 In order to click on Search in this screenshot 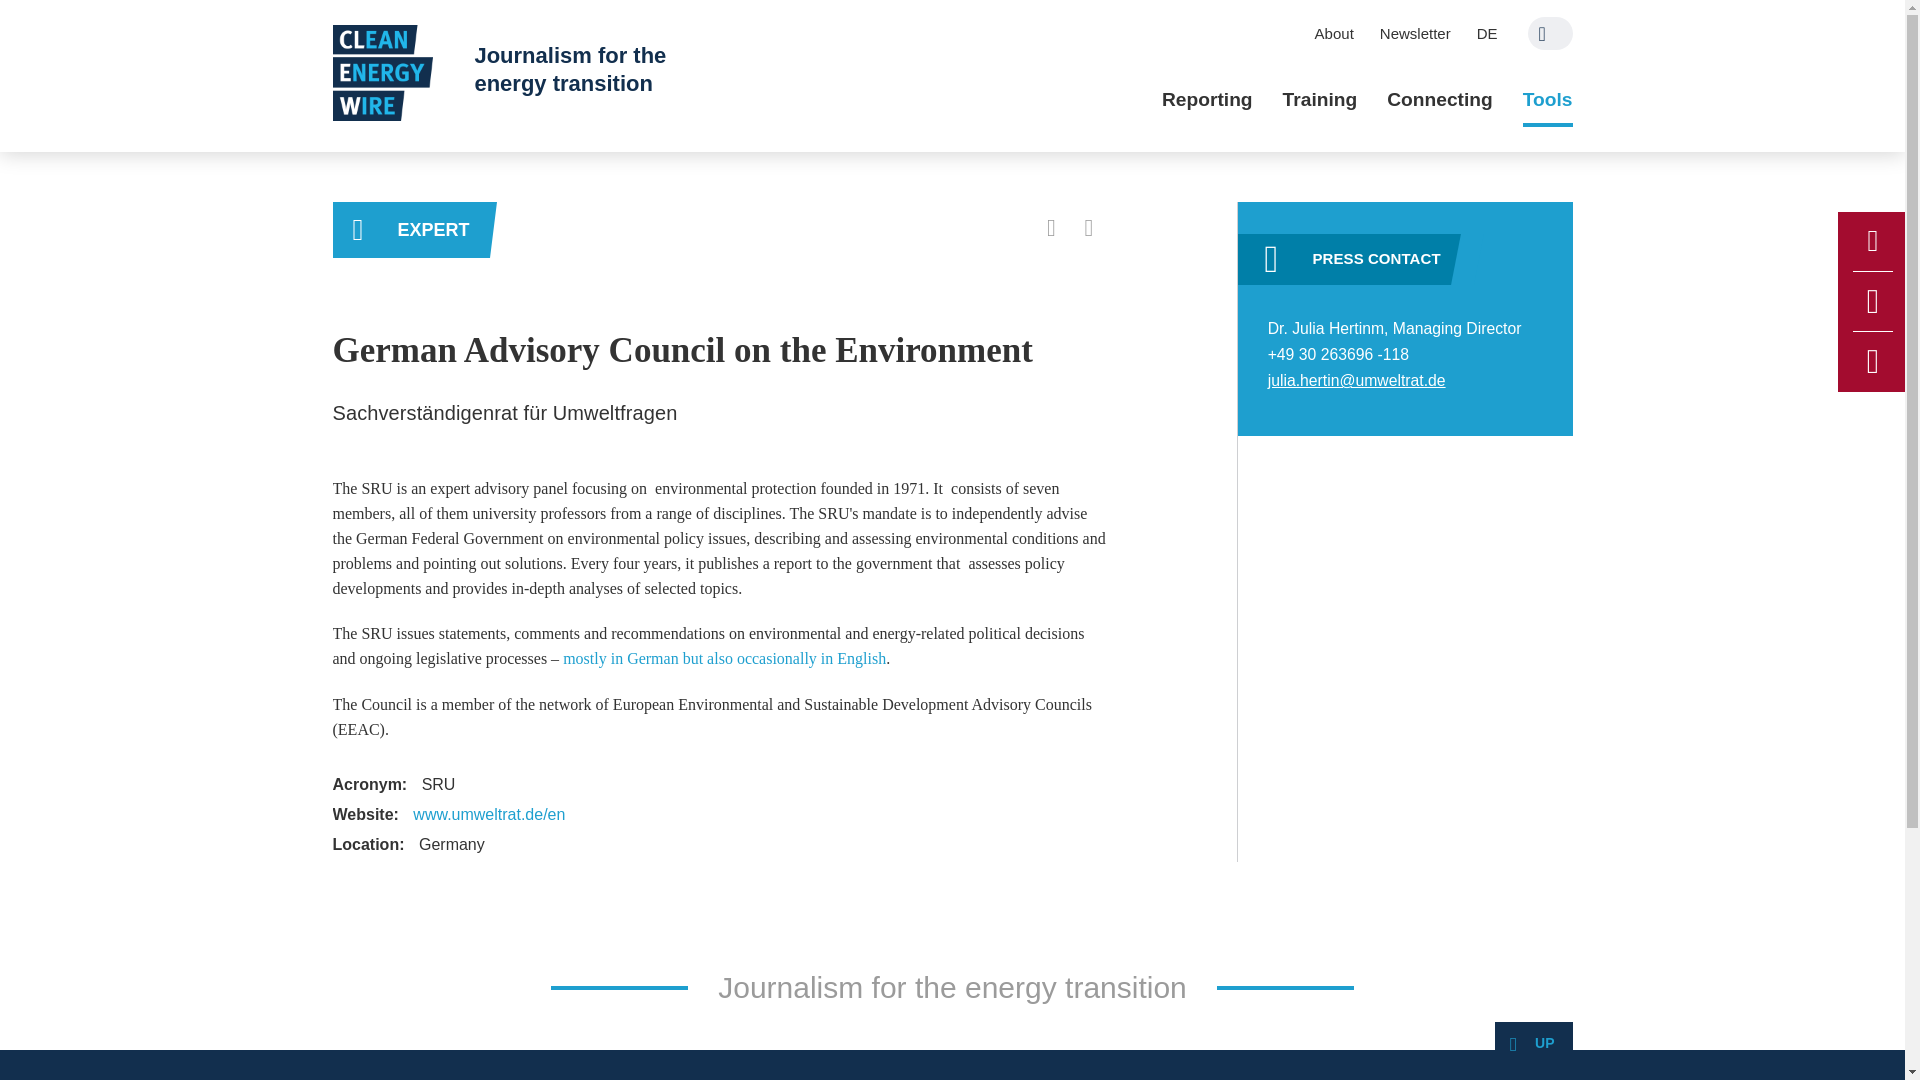, I will do `click(1550, 33)`.